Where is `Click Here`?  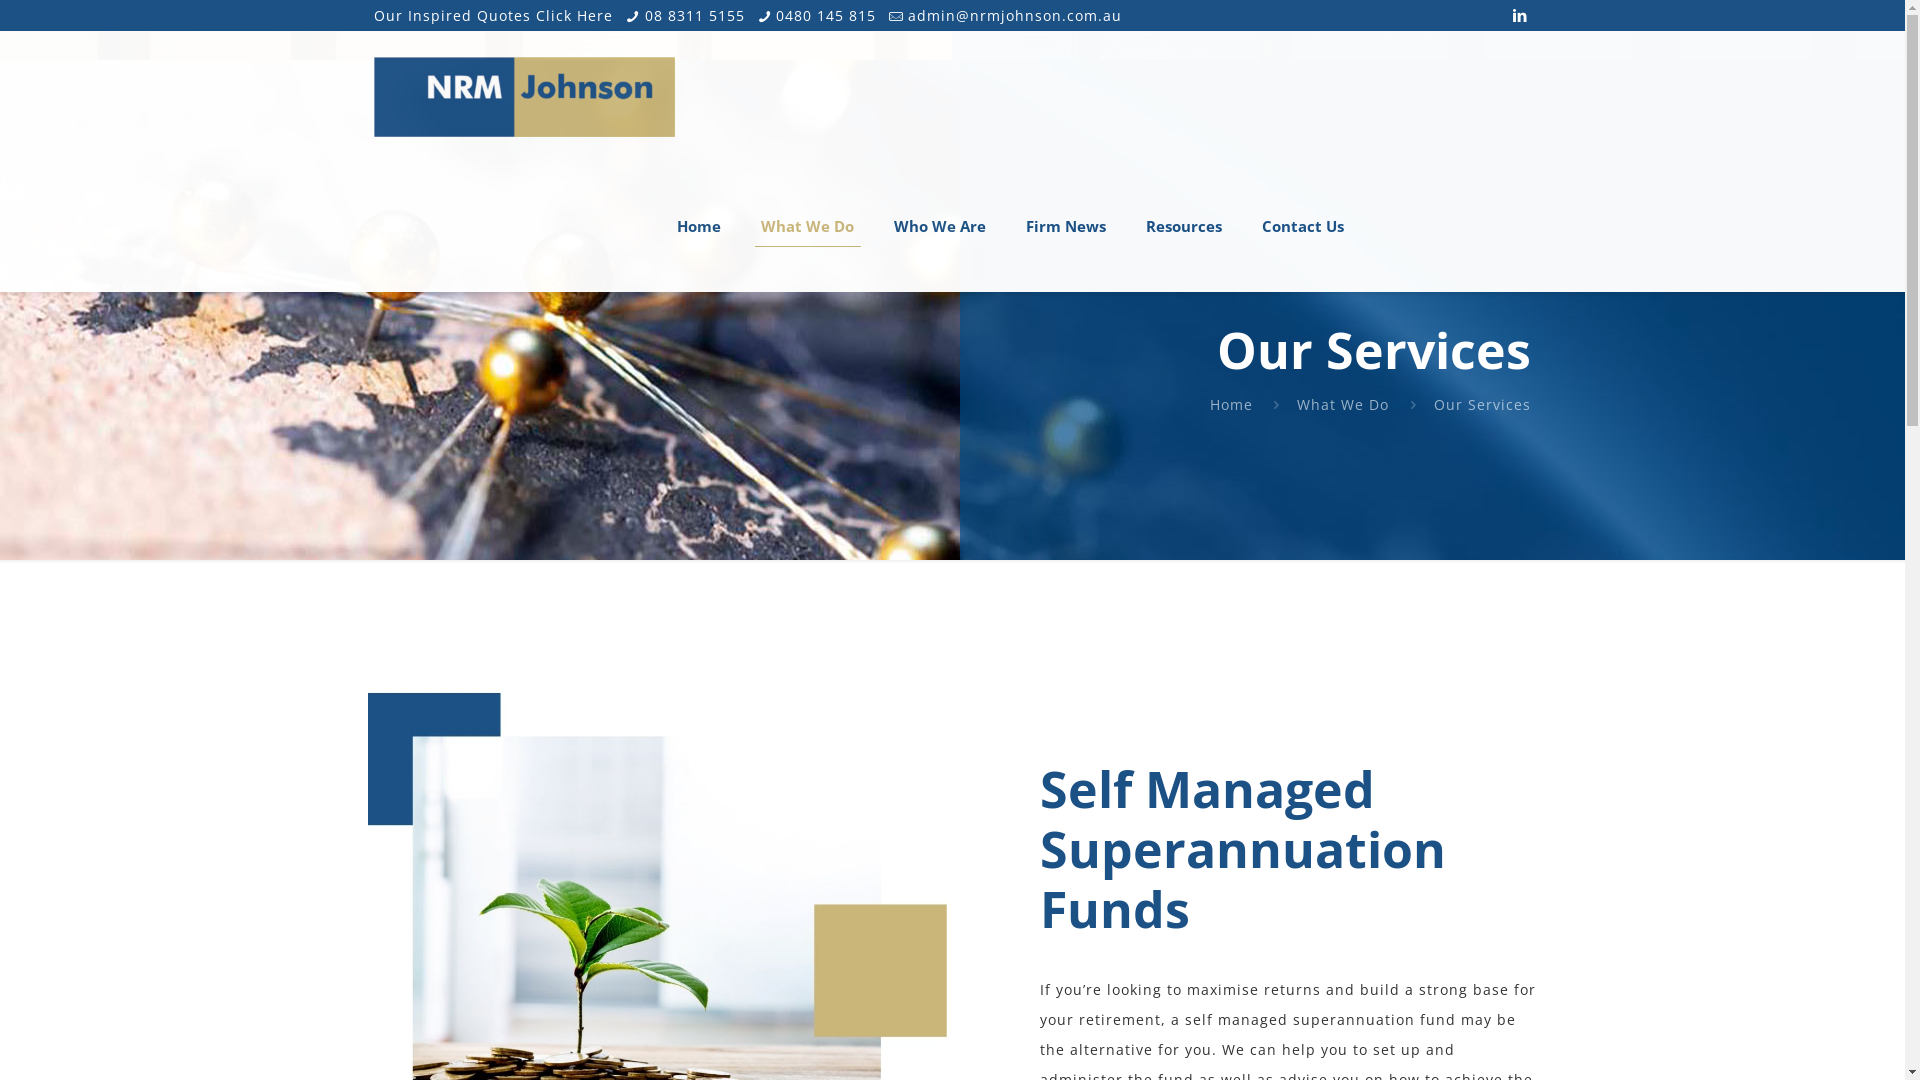
Click Here is located at coordinates (574, 16).